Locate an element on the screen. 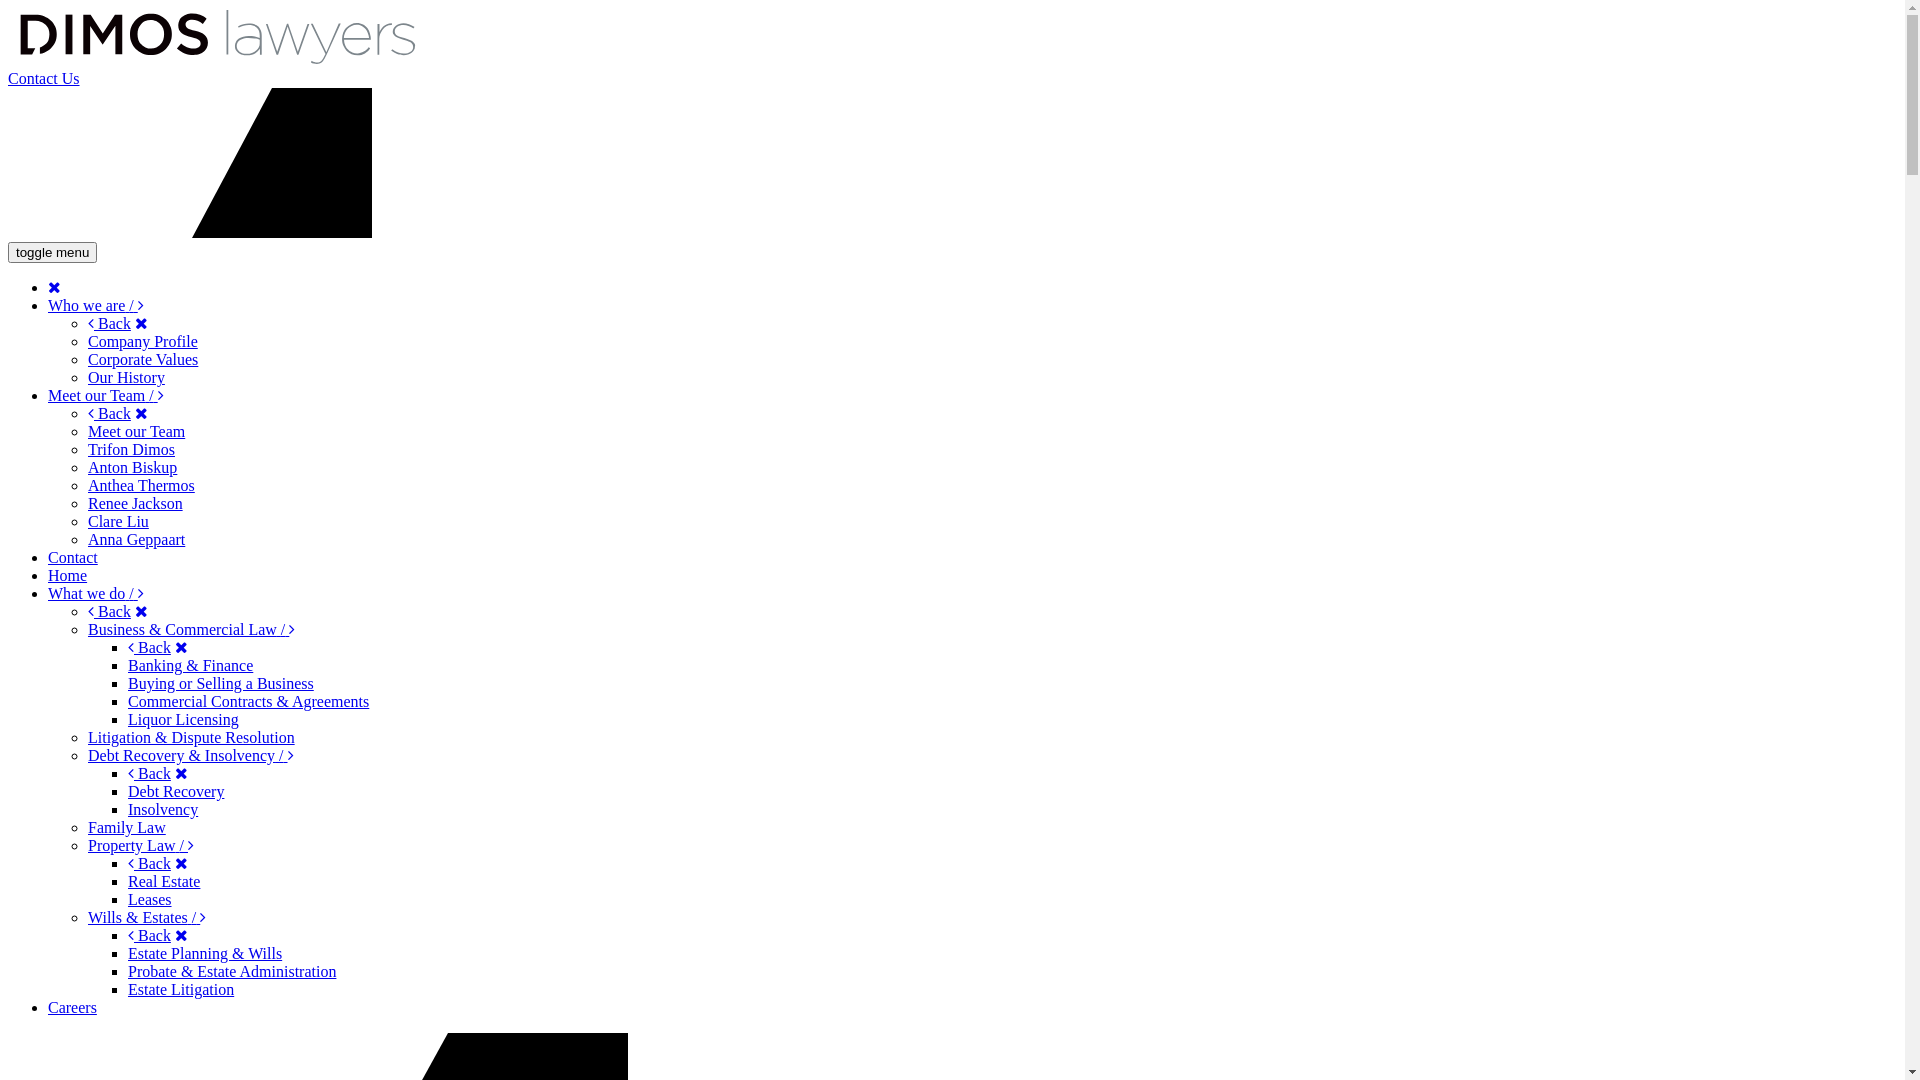  Wills & Estates / is located at coordinates (147, 918).